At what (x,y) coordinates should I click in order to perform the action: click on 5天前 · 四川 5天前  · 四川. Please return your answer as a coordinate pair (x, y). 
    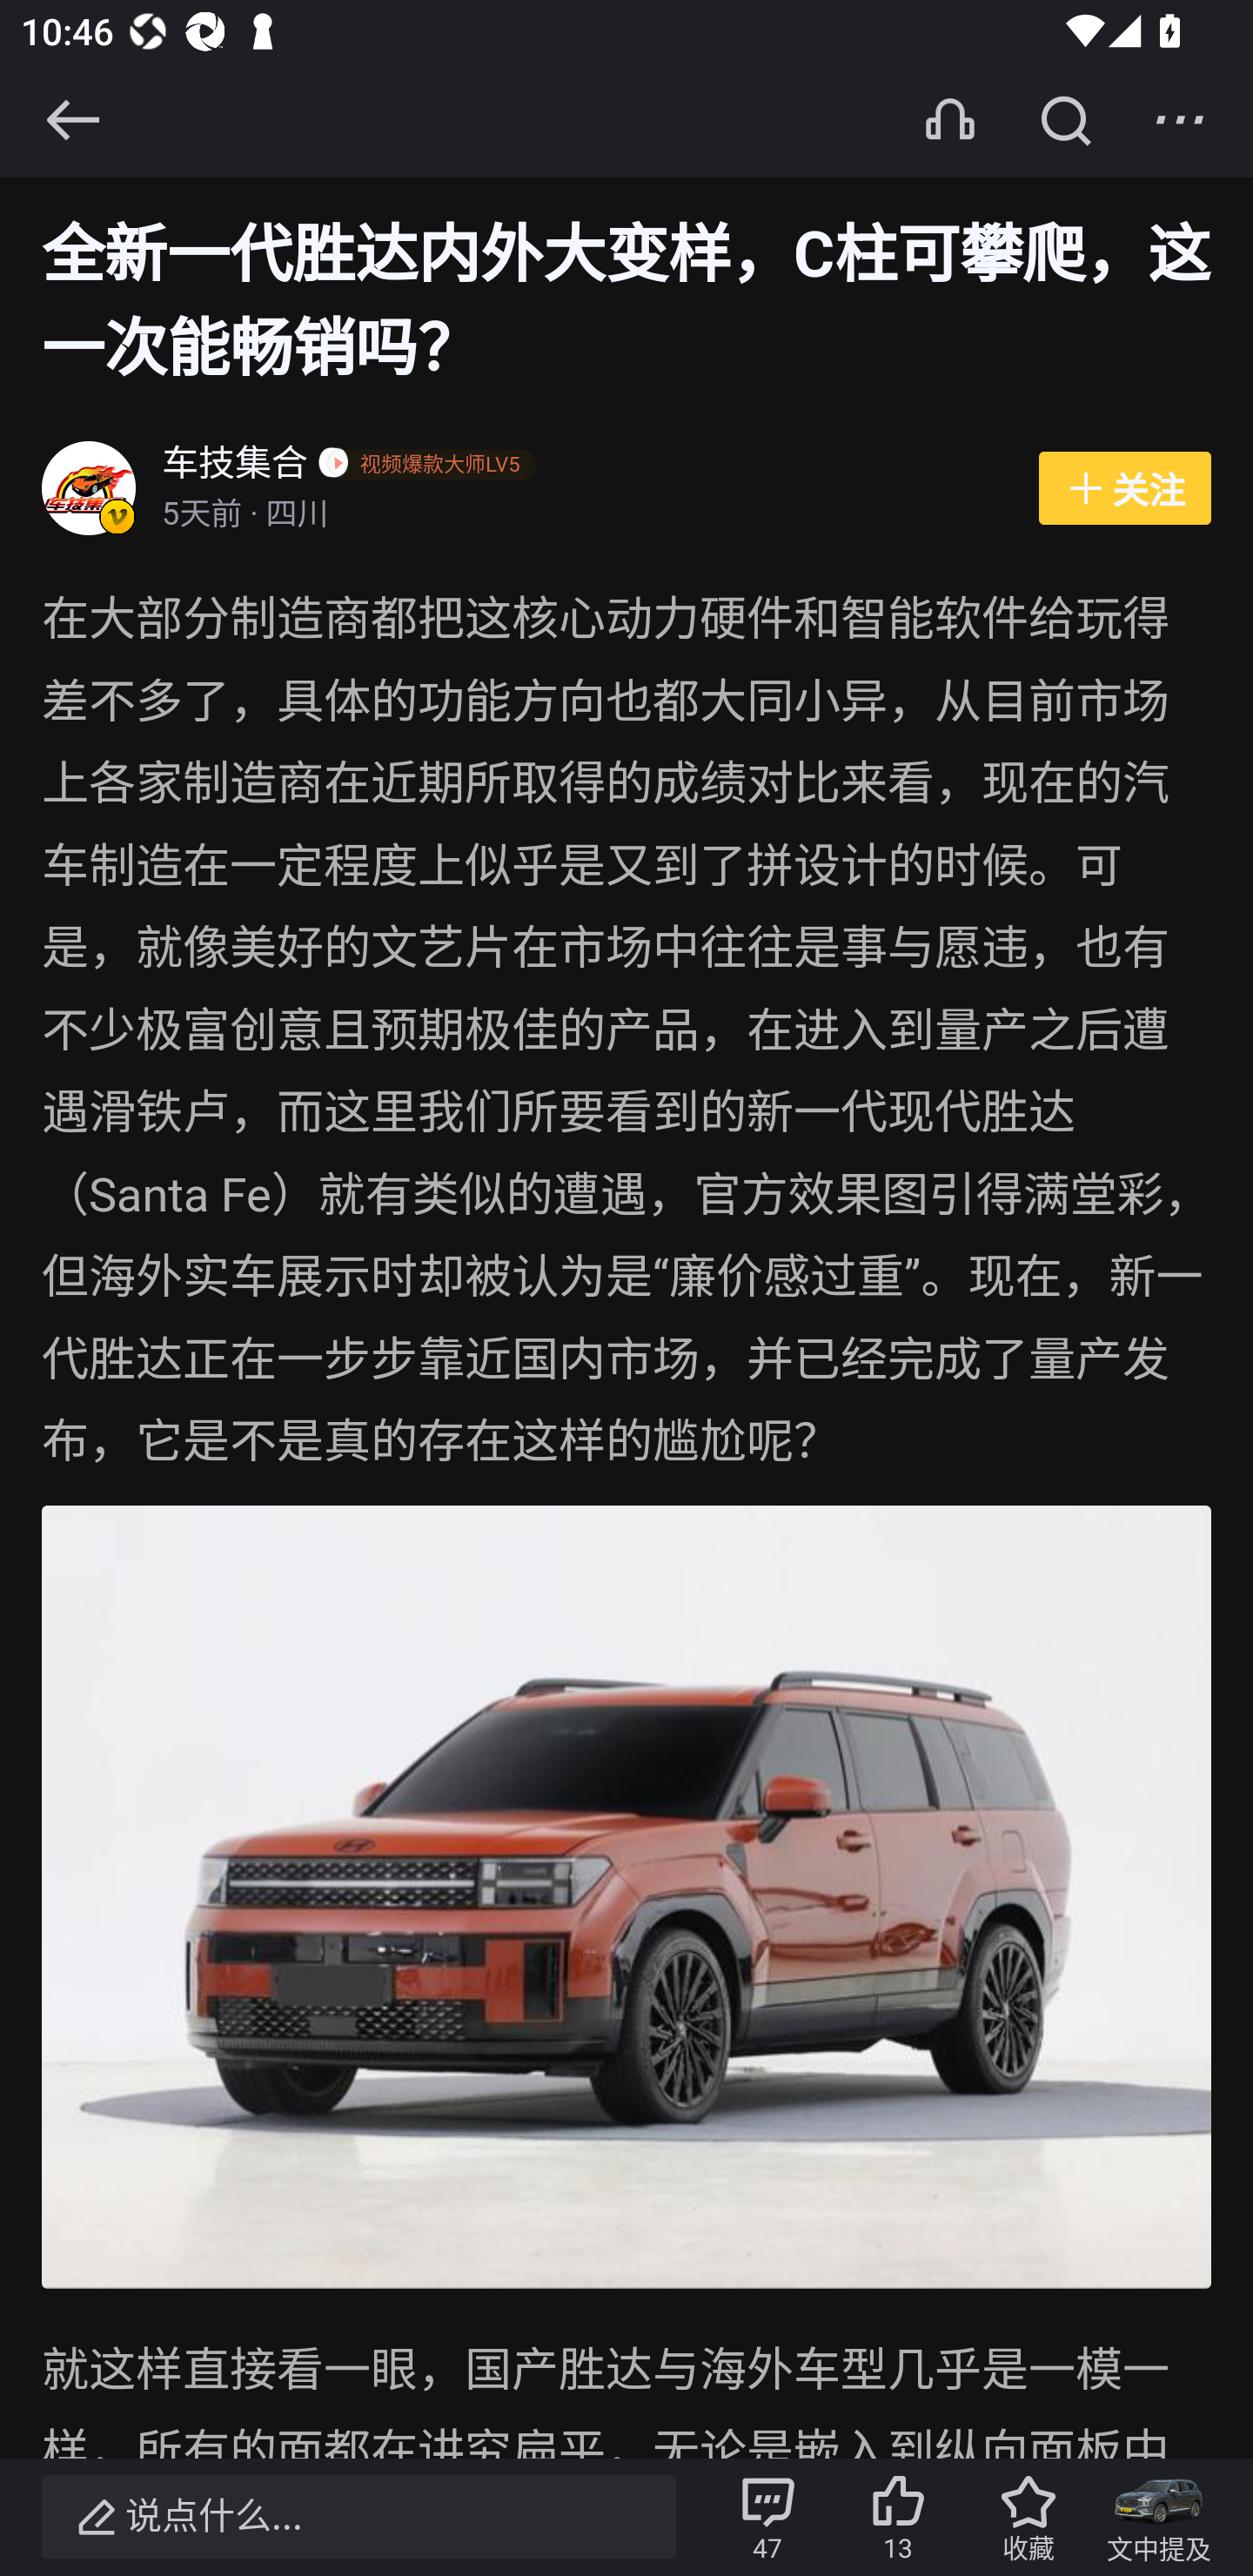
    Looking at the image, I should click on (584, 516).